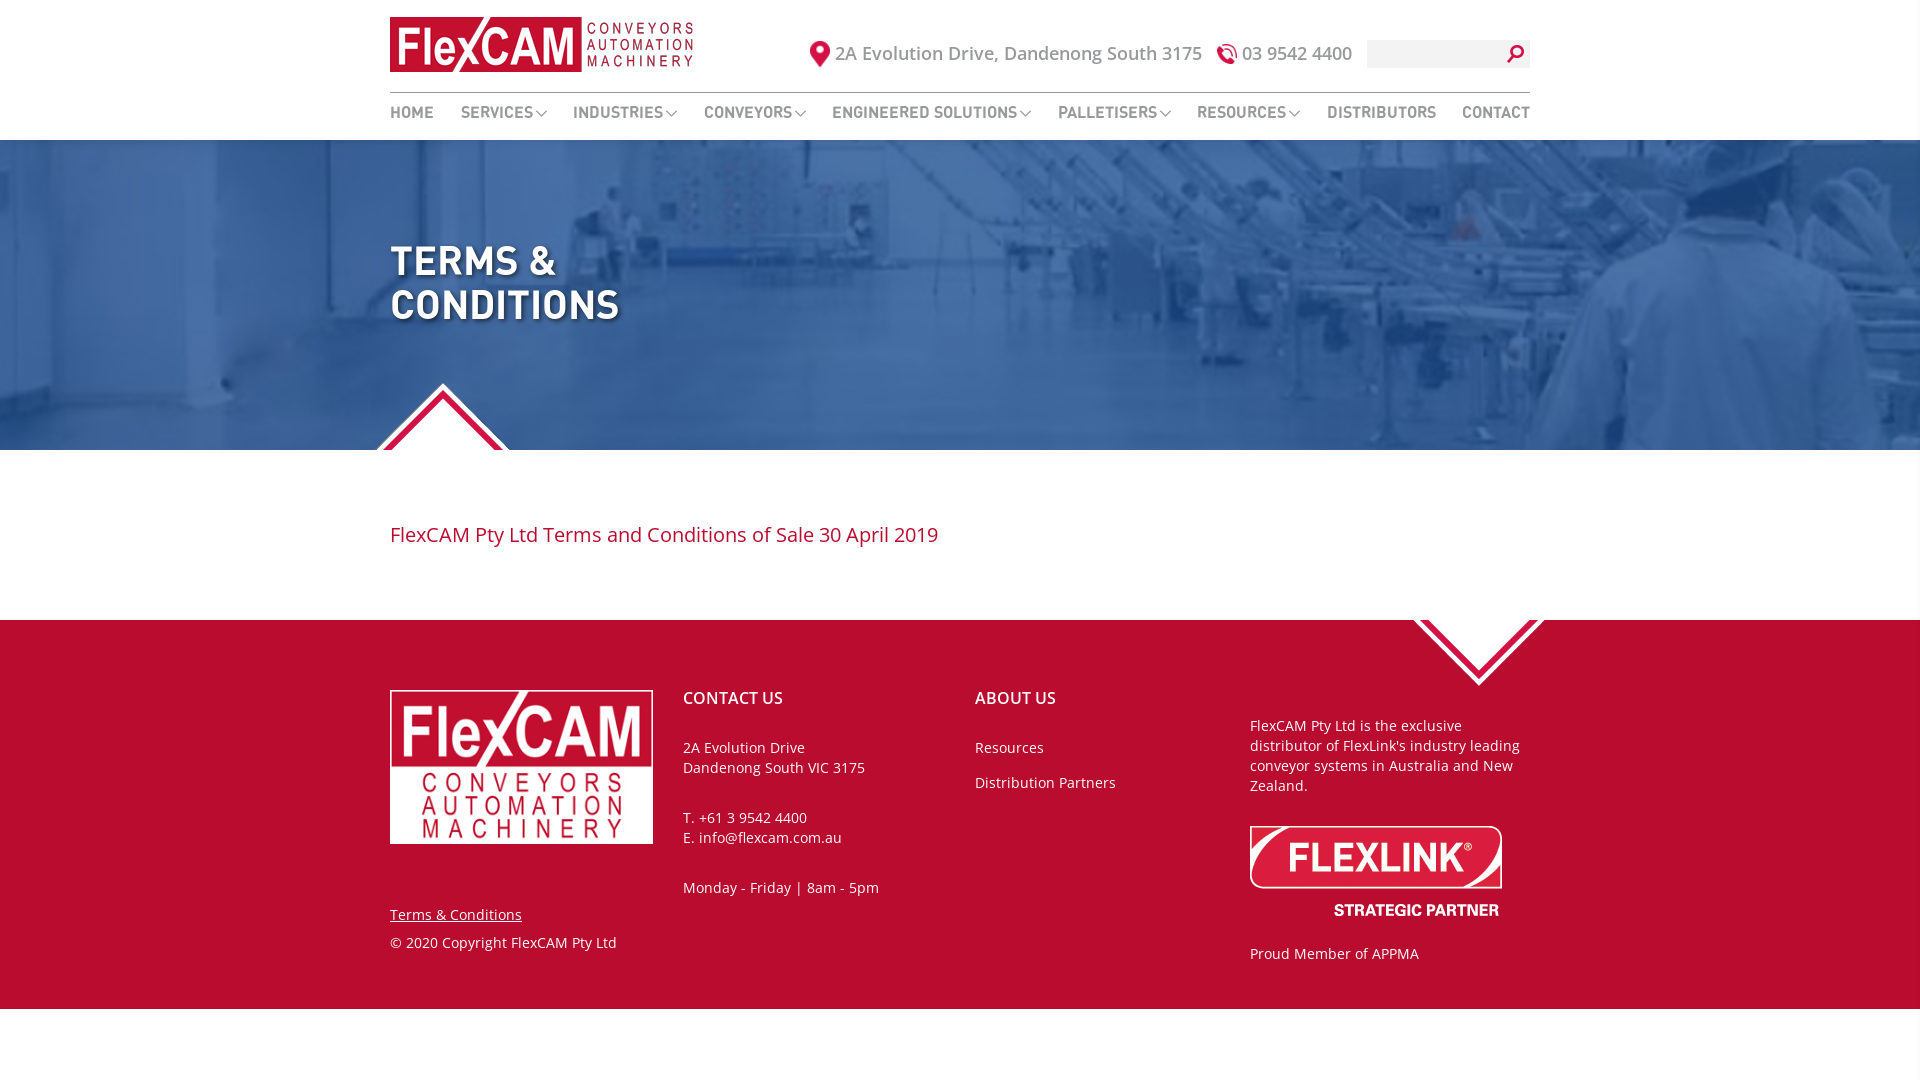 The height and width of the screenshot is (1080, 1920). What do you see at coordinates (412, 113) in the screenshot?
I see `HOME` at bounding box center [412, 113].